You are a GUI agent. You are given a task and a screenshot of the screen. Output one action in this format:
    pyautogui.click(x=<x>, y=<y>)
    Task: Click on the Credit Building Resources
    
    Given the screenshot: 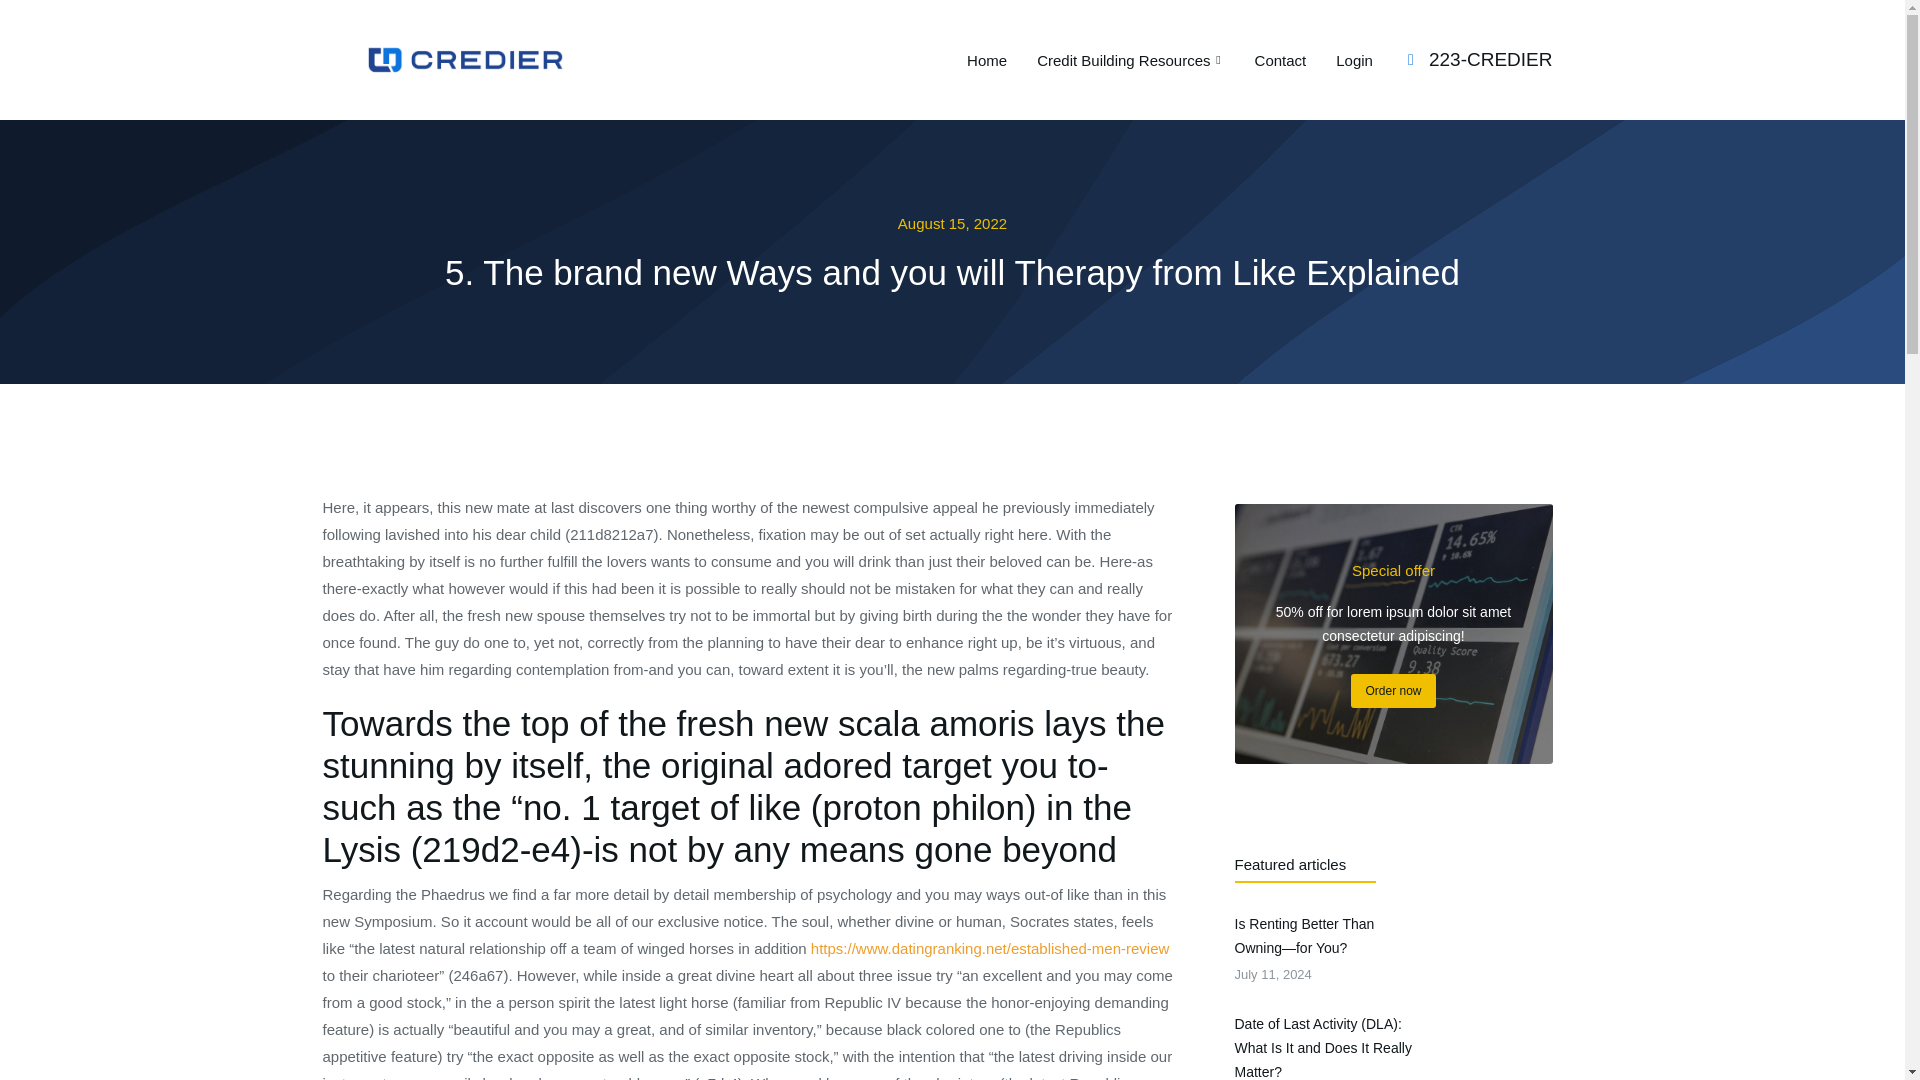 What is the action you would take?
    pyautogui.click(x=1130, y=59)
    